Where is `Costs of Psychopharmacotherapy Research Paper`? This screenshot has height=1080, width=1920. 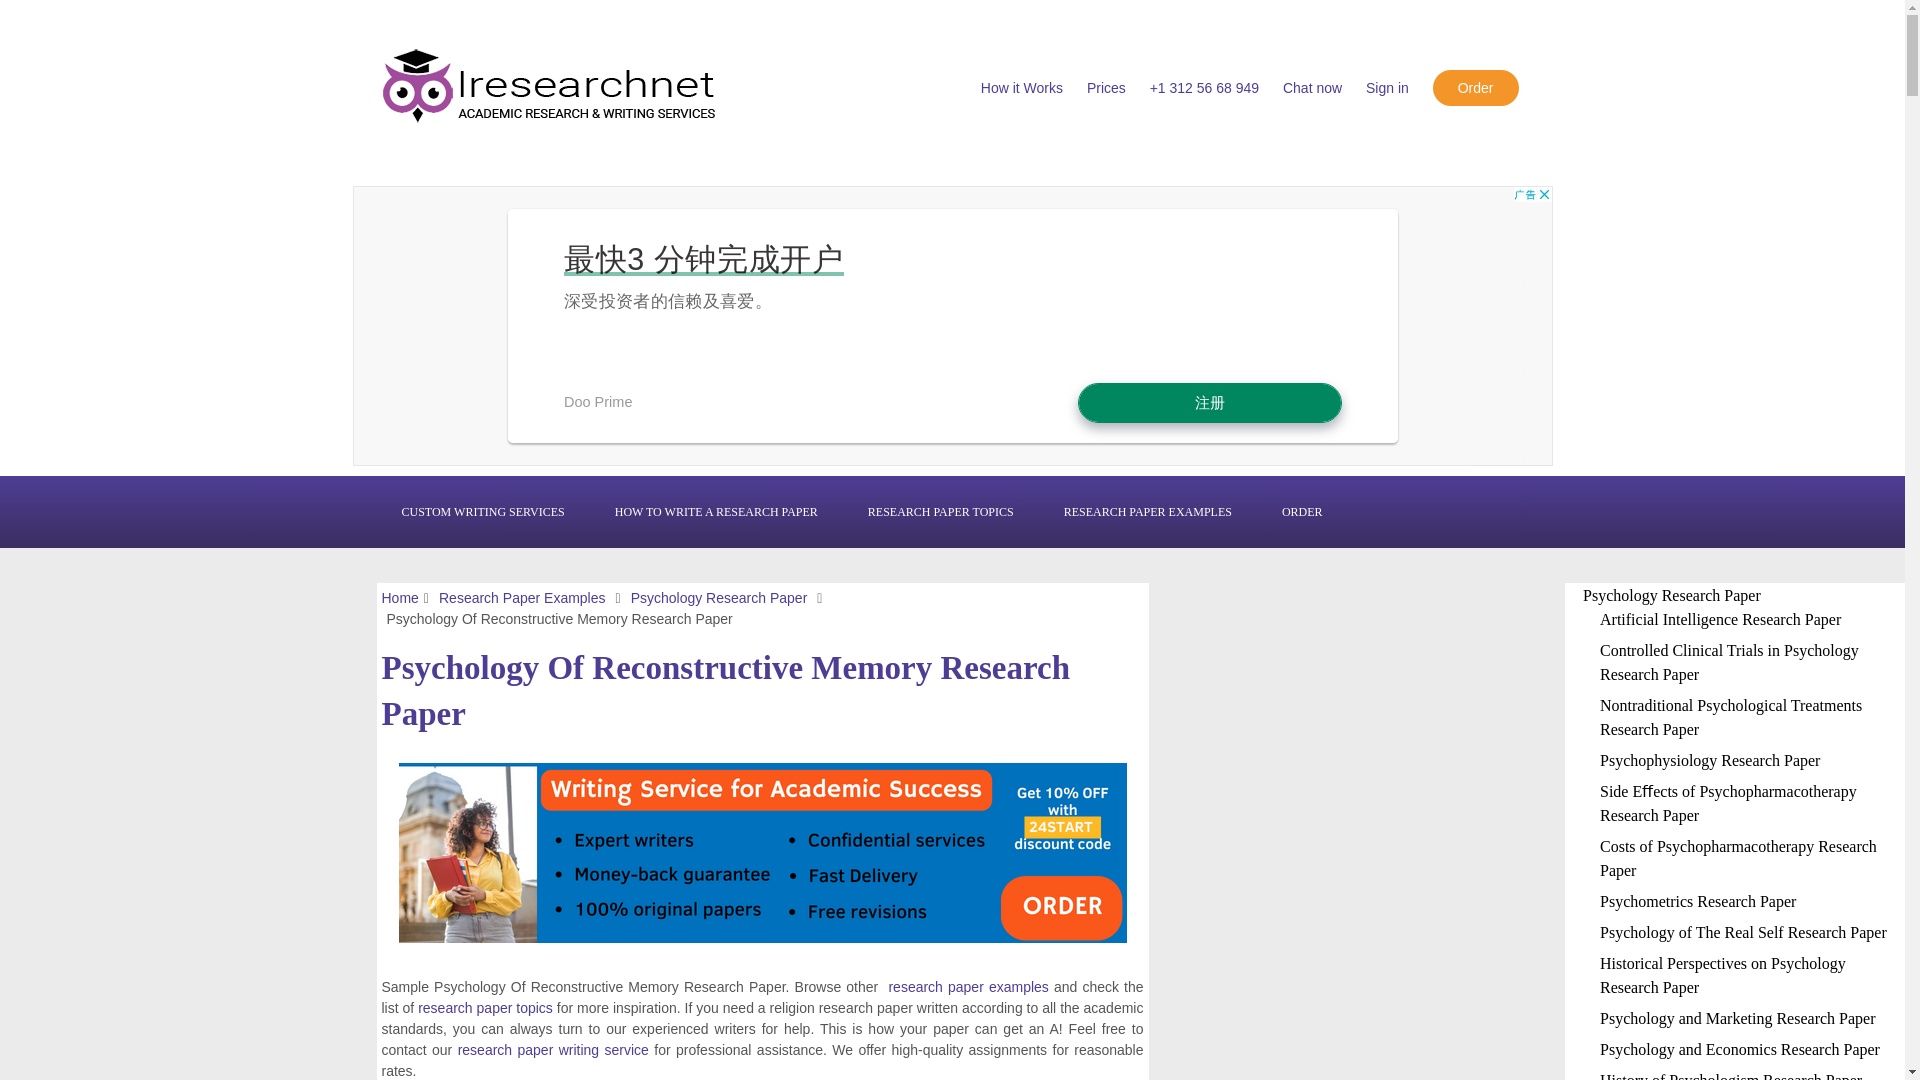 Costs of Psychopharmacotherapy Research Paper is located at coordinates (1738, 858).